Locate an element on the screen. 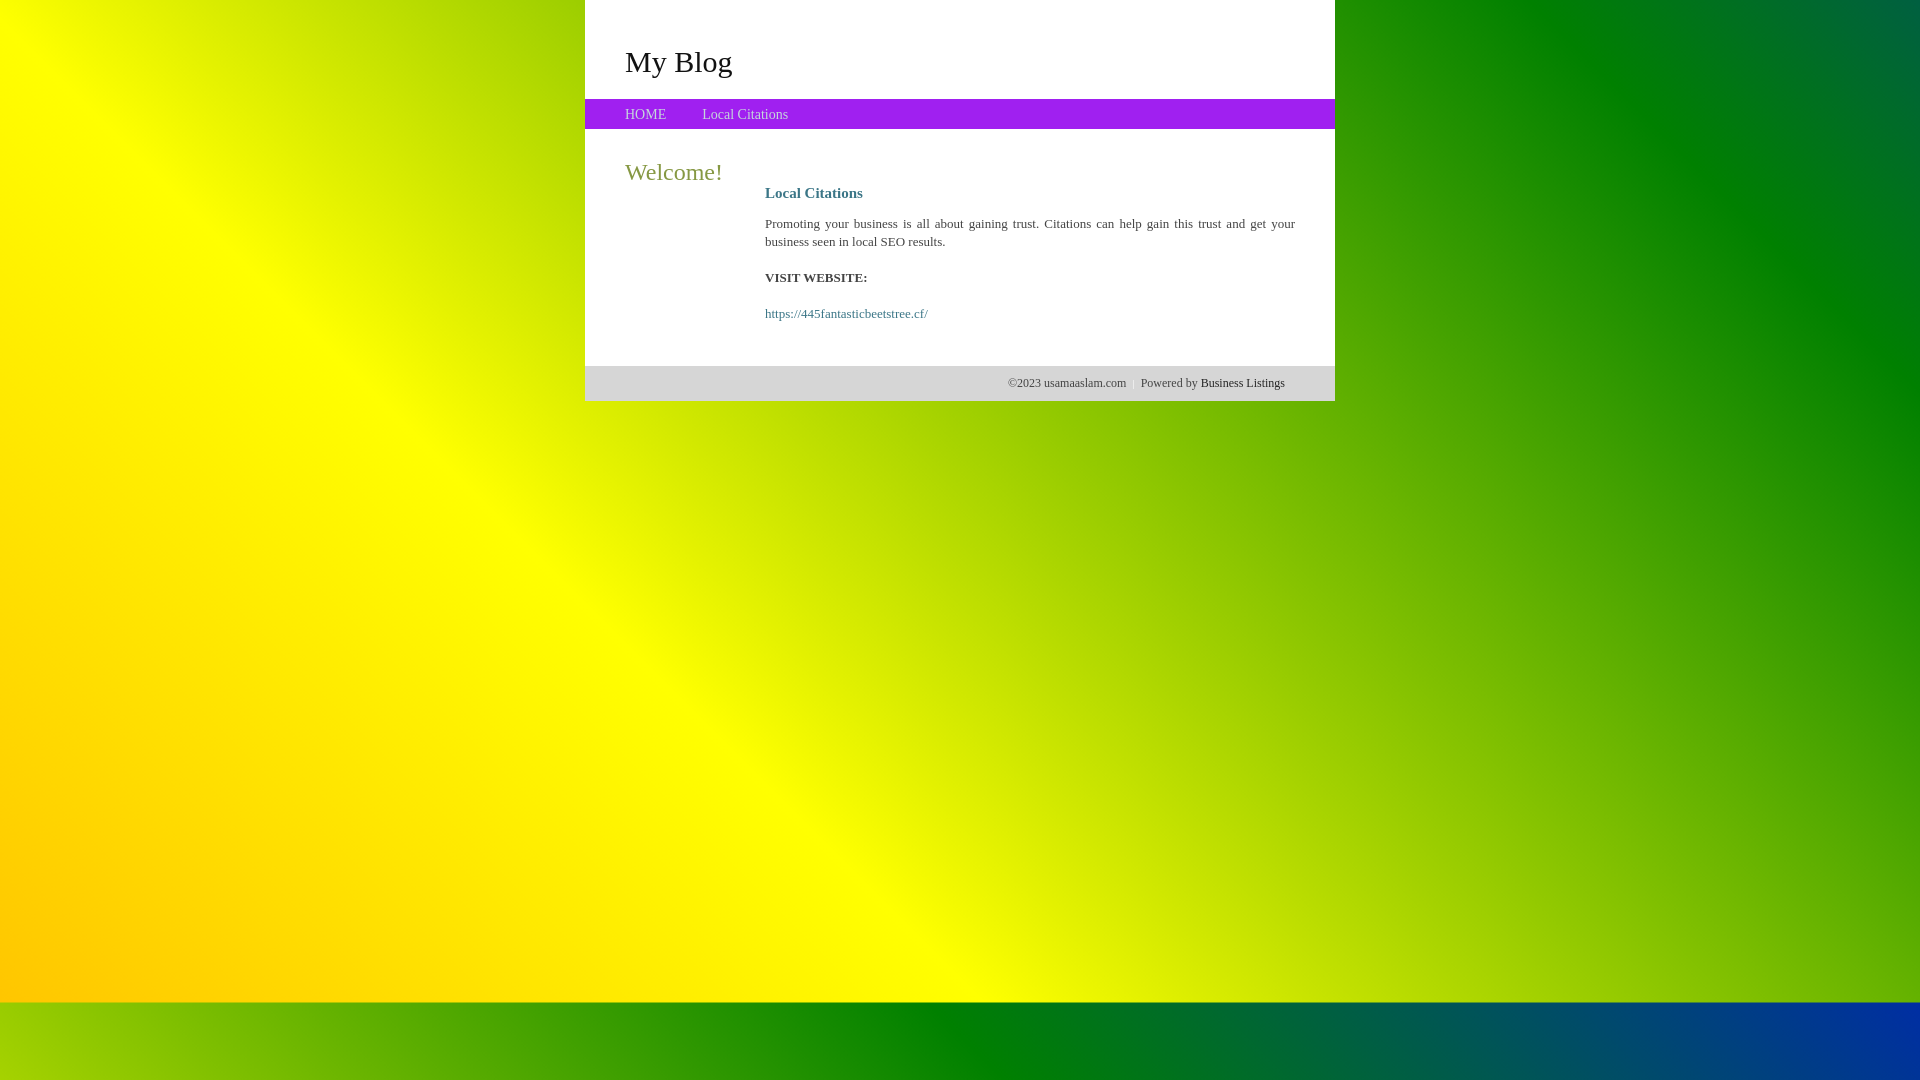 The height and width of the screenshot is (1080, 1920). HOME is located at coordinates (646, 114).